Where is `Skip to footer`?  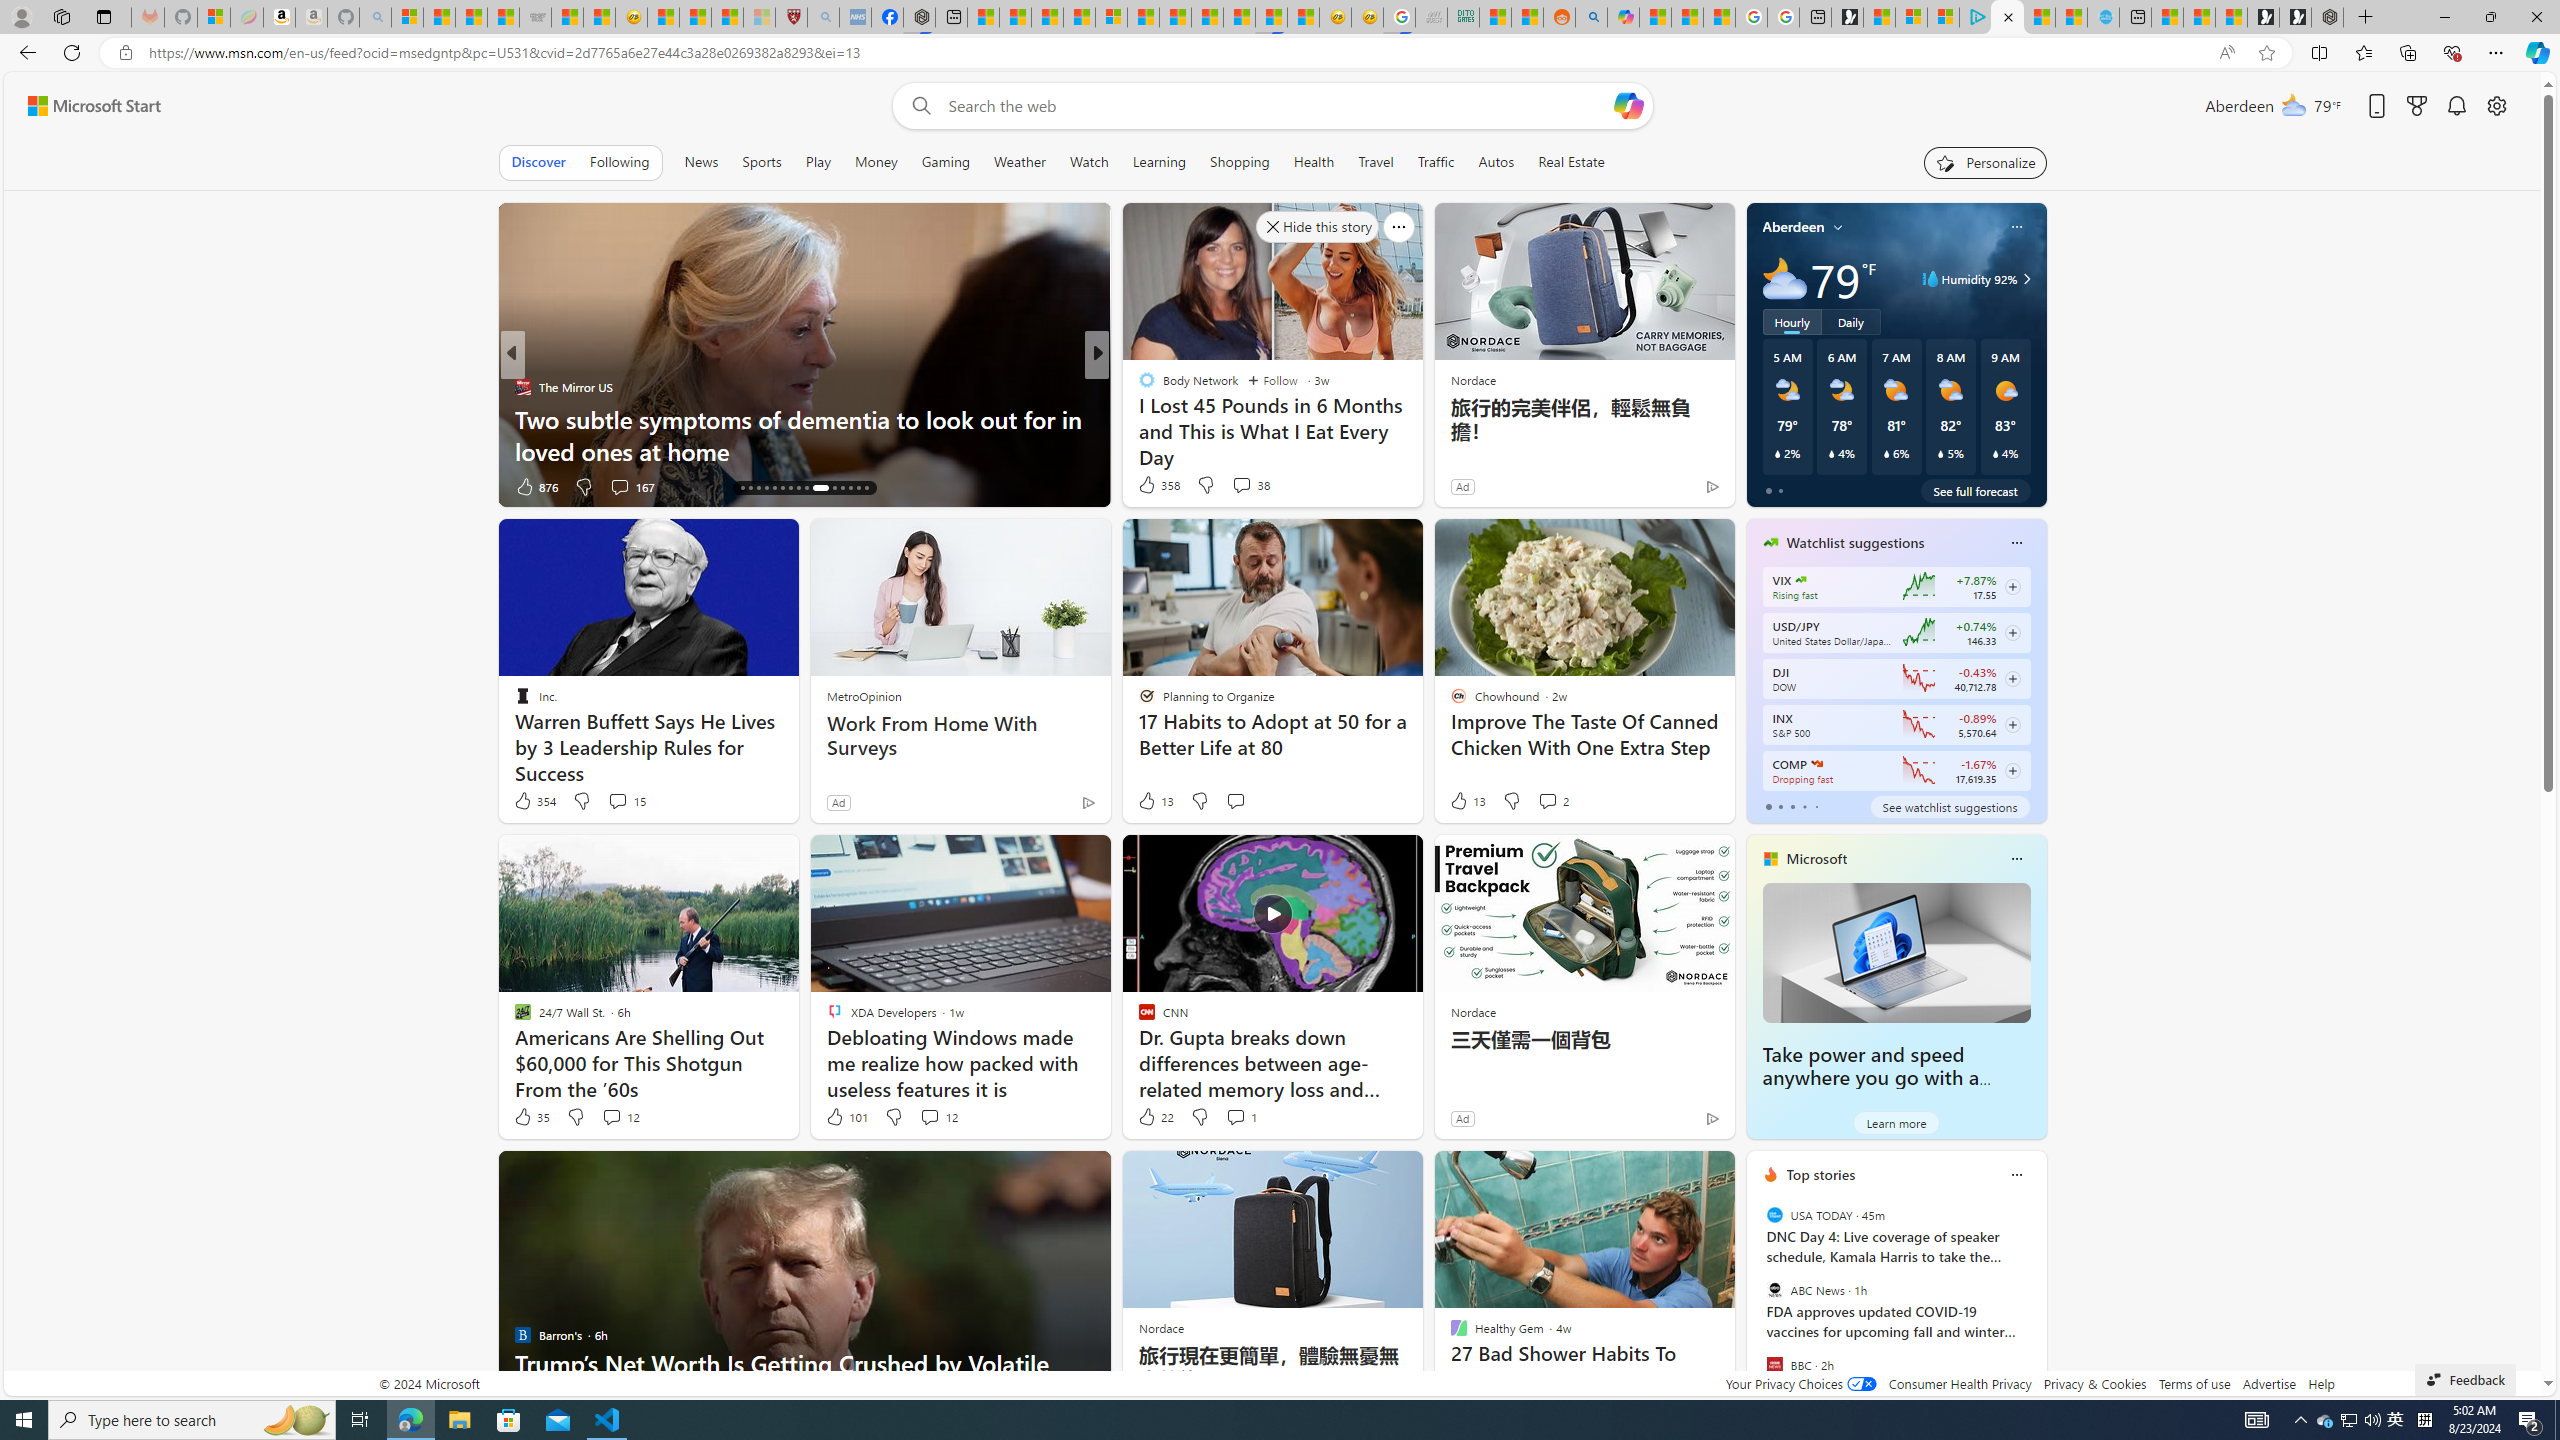
Skip to footer is located at coordinates (82, 106).